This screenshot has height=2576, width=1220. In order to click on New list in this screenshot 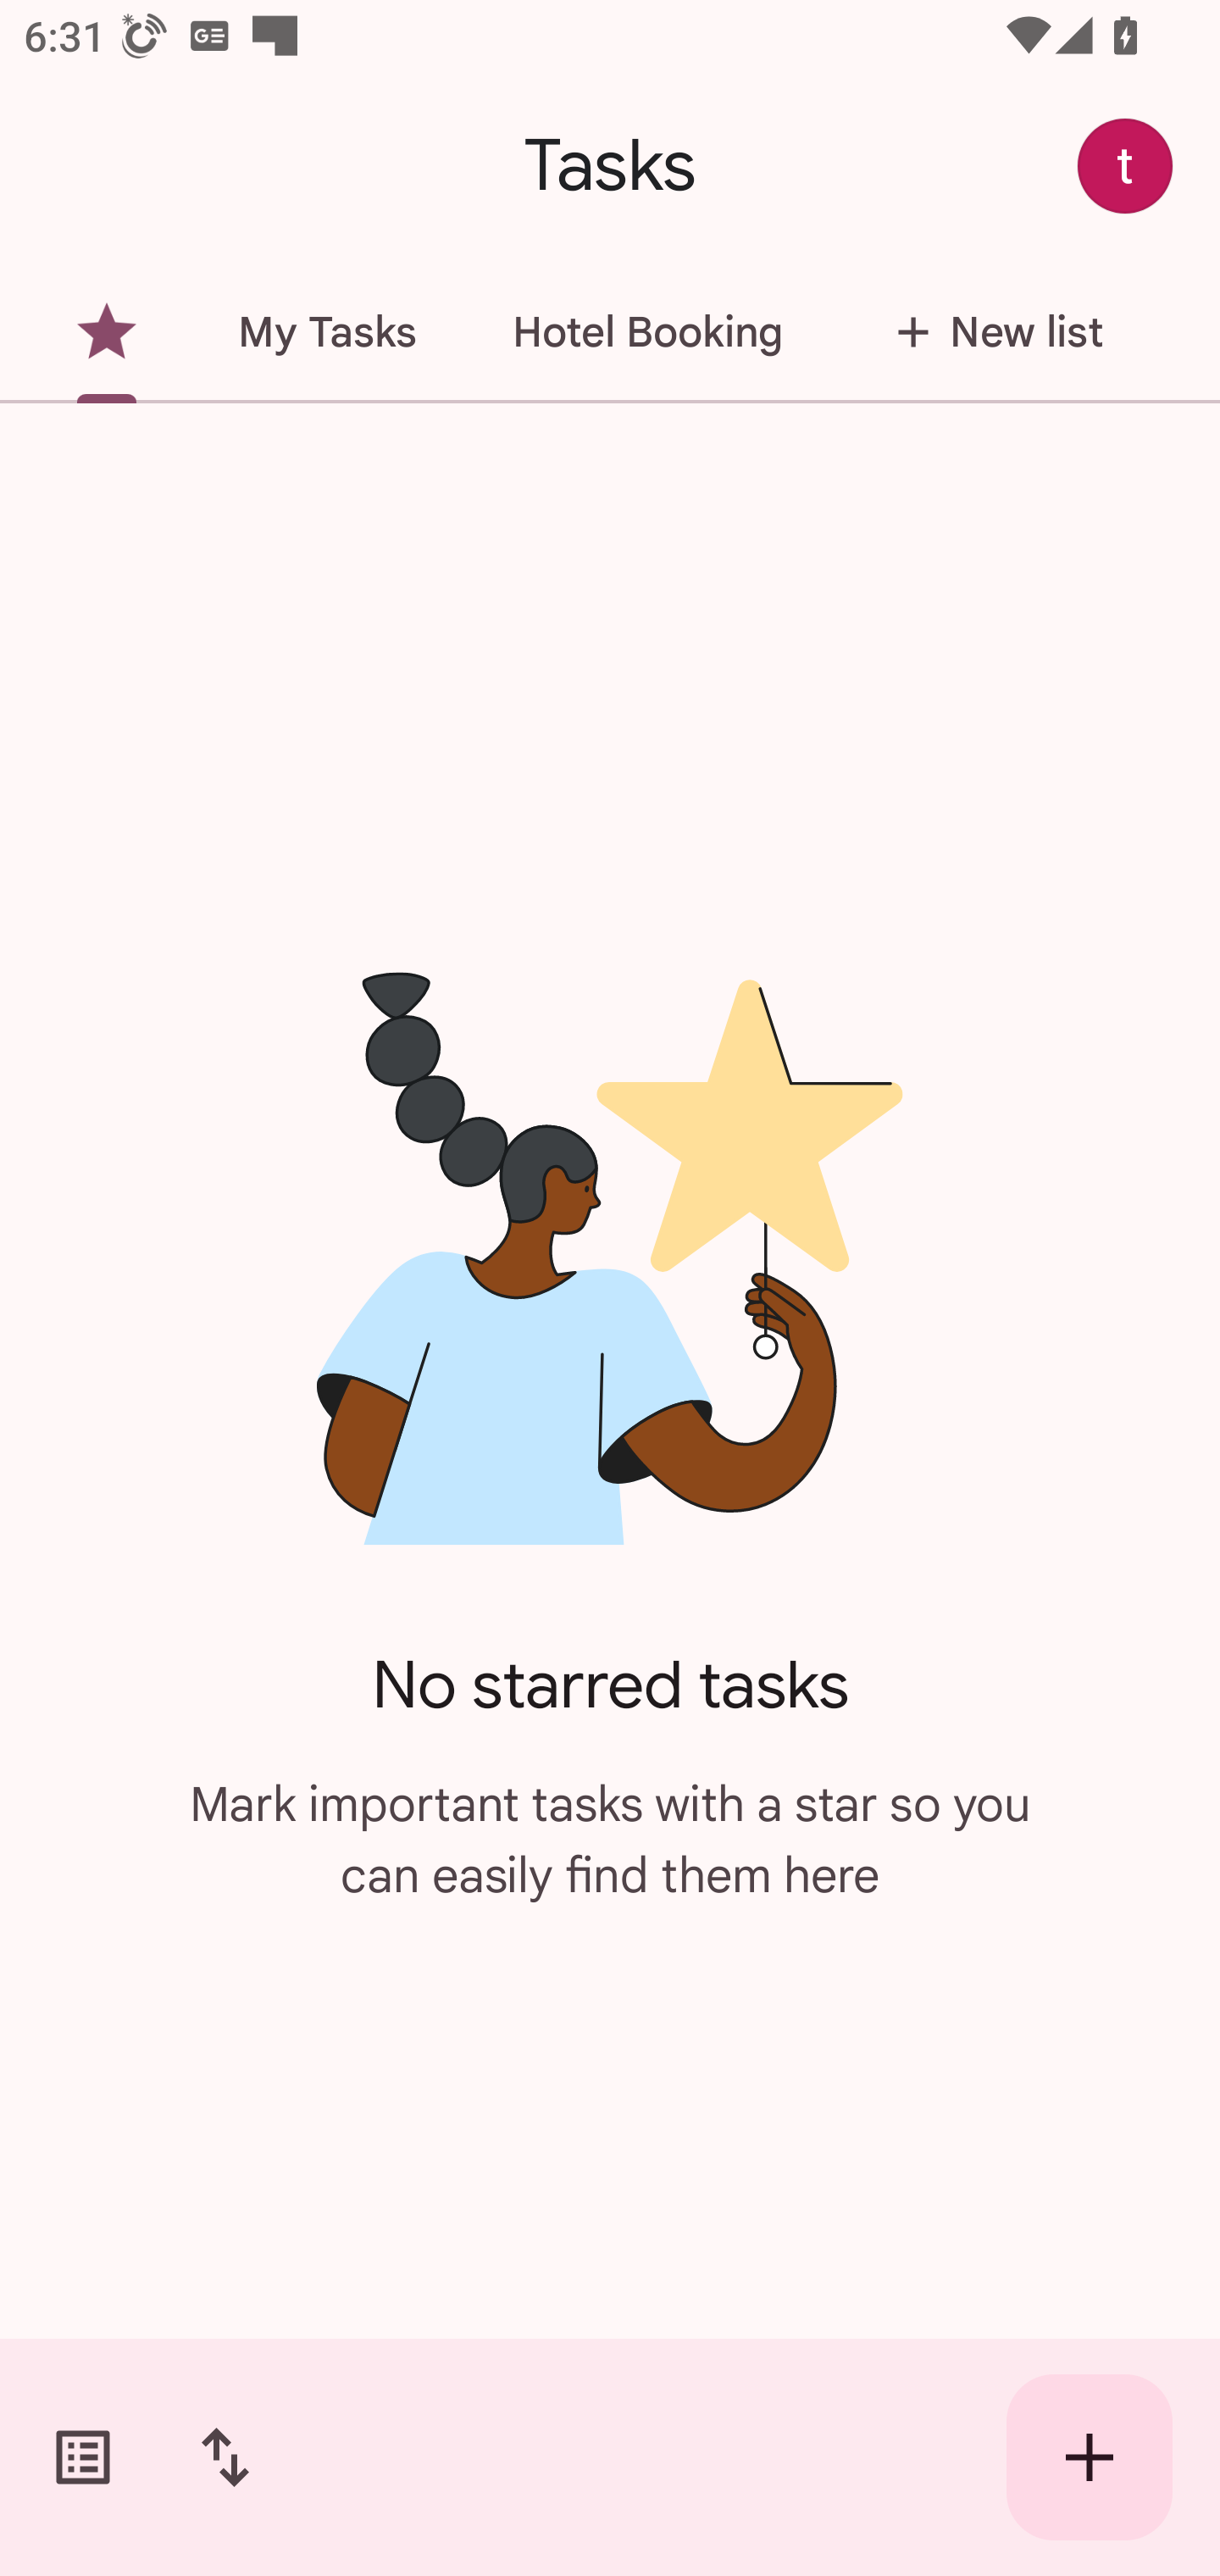, I will do `click(990, 332)`.